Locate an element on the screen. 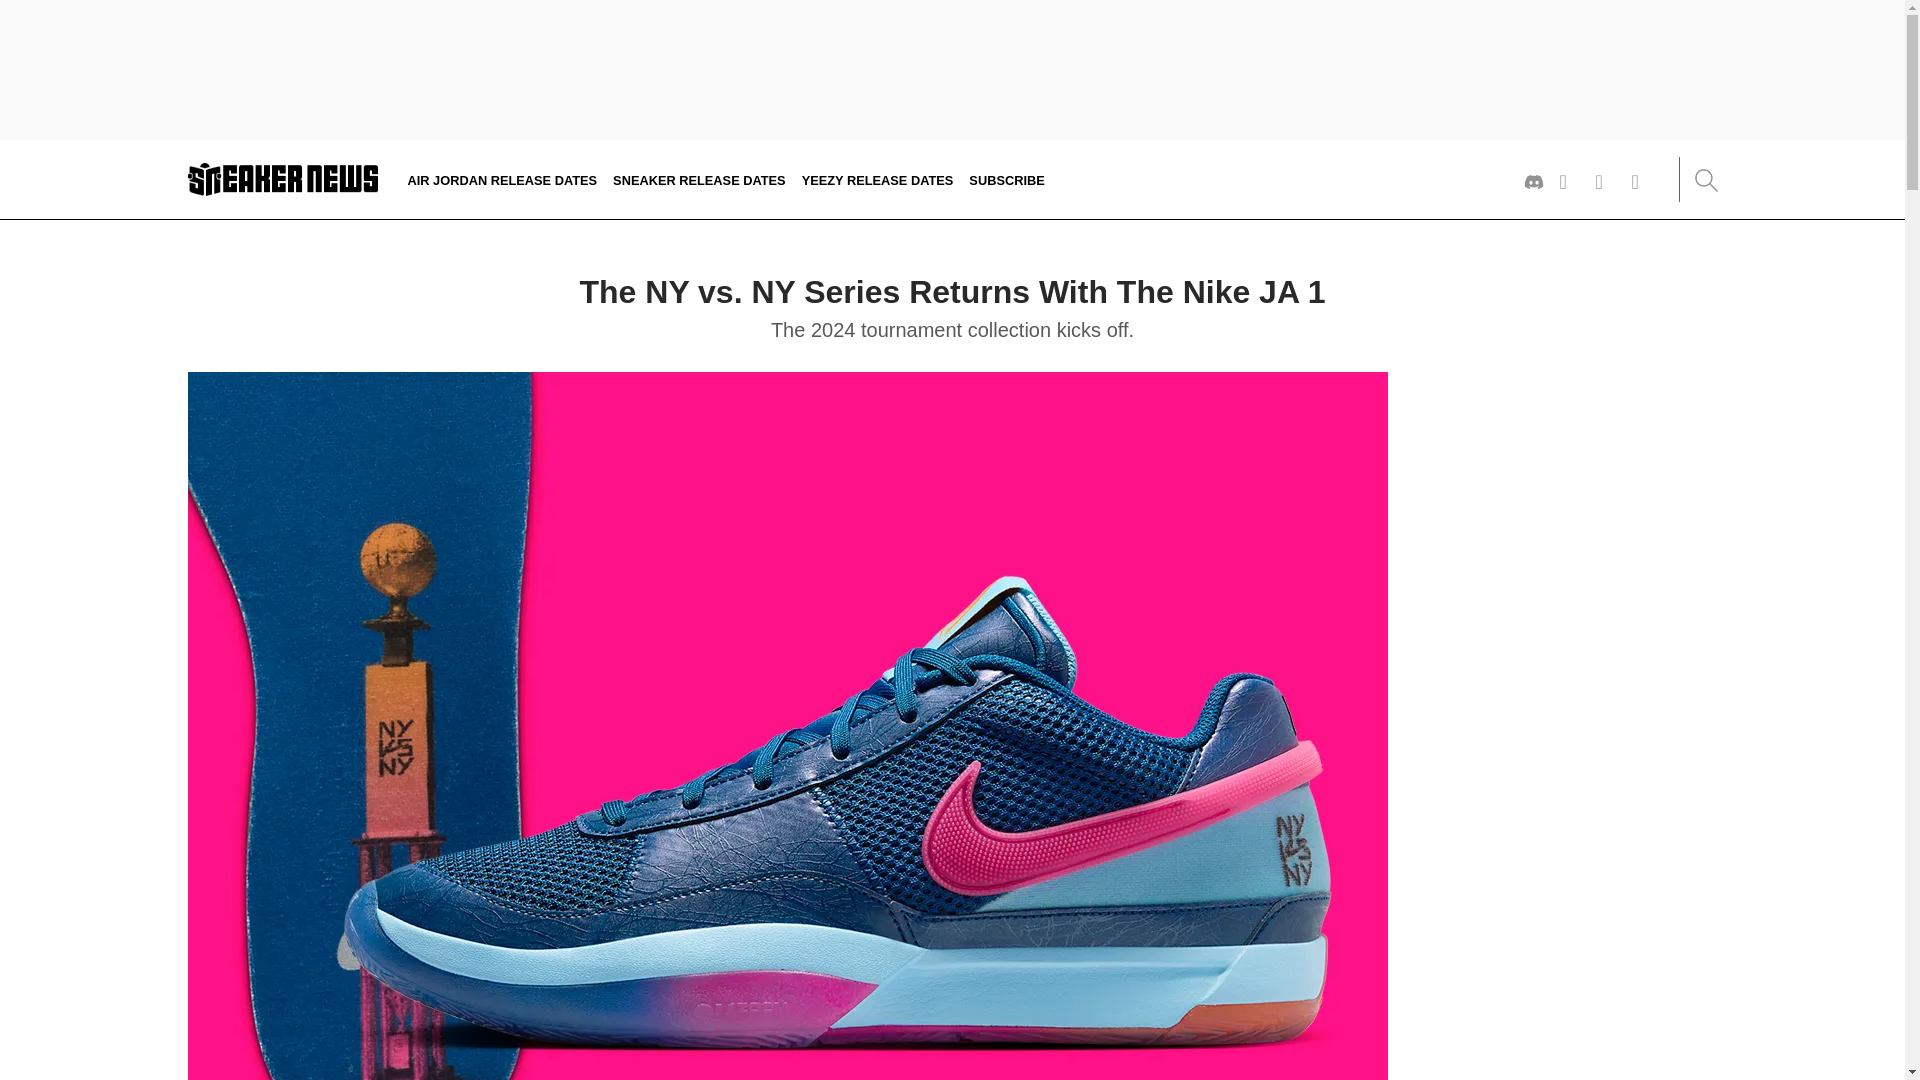 The width and height of the screenshot is (1920, 1080). YEEZY RELEASE DATES is located at coordinates (878, 178).